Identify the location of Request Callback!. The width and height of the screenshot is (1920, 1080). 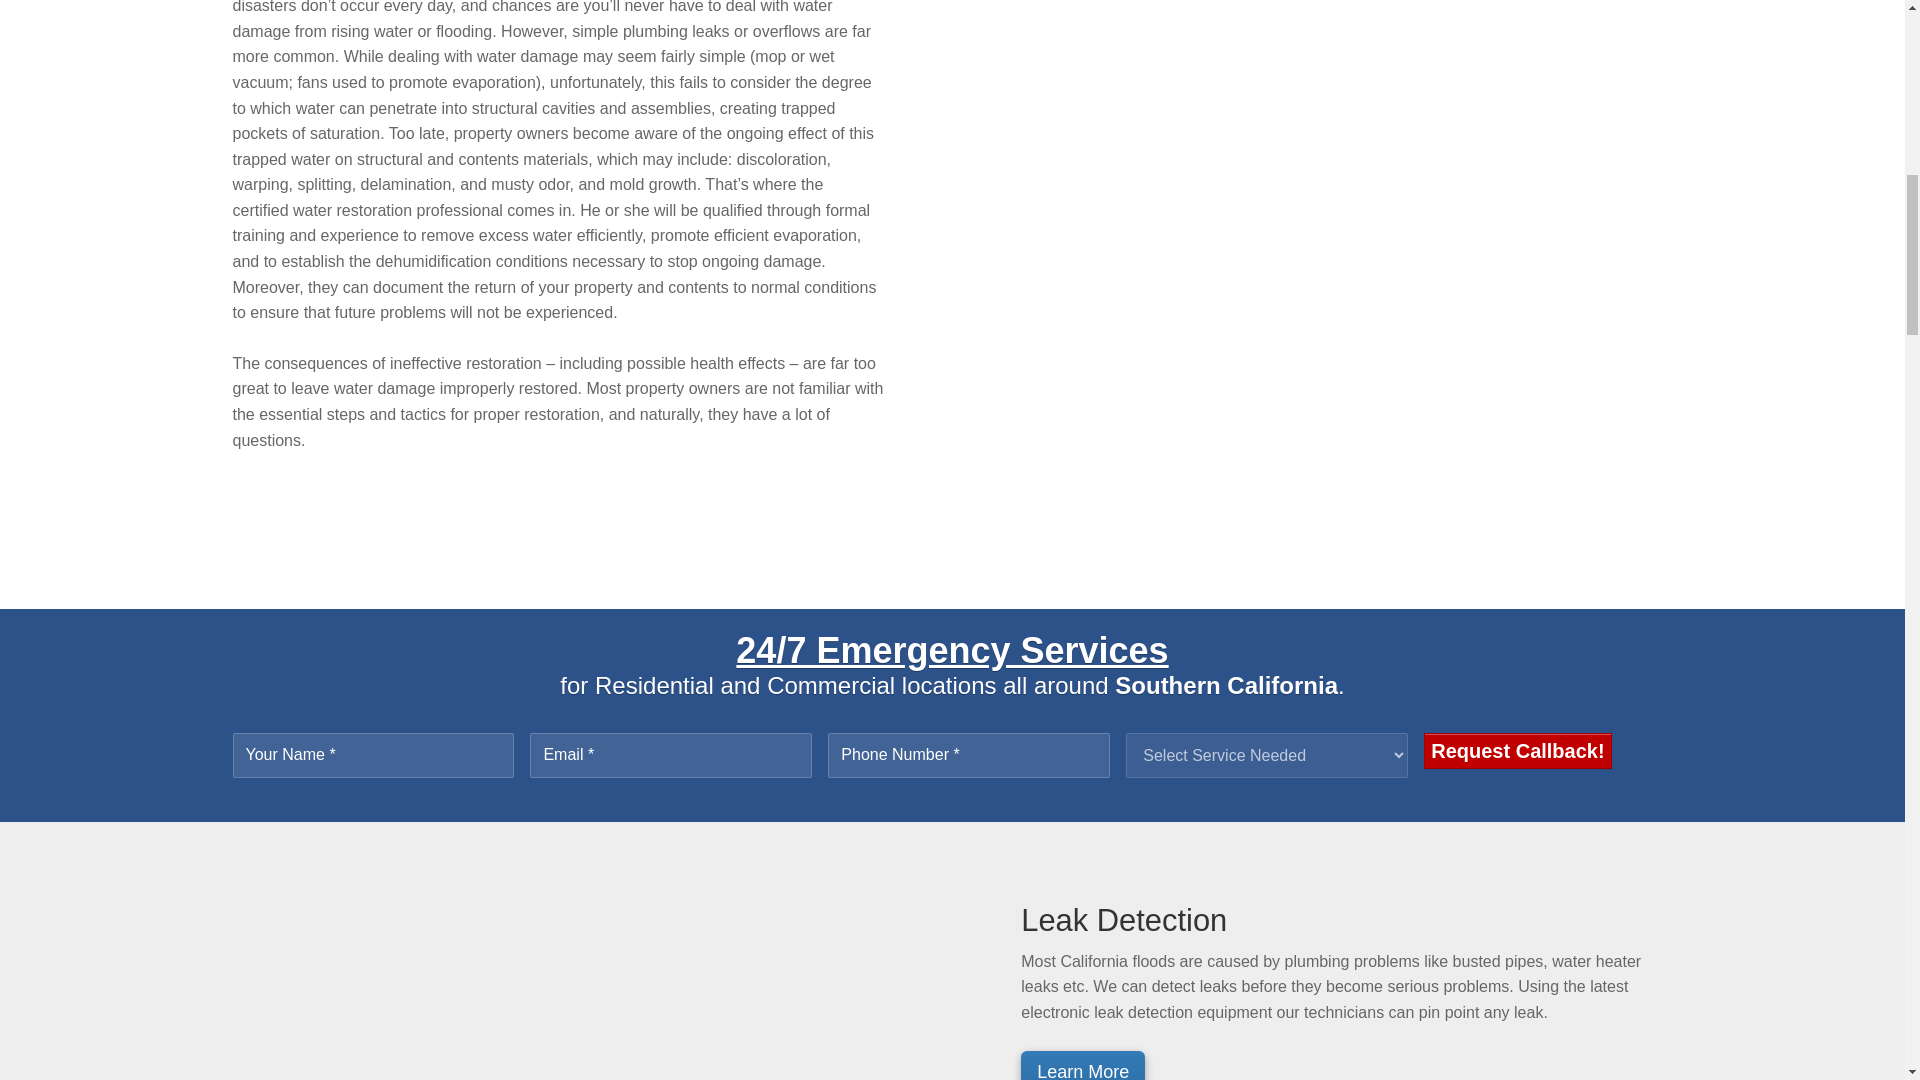
(1517, 750).